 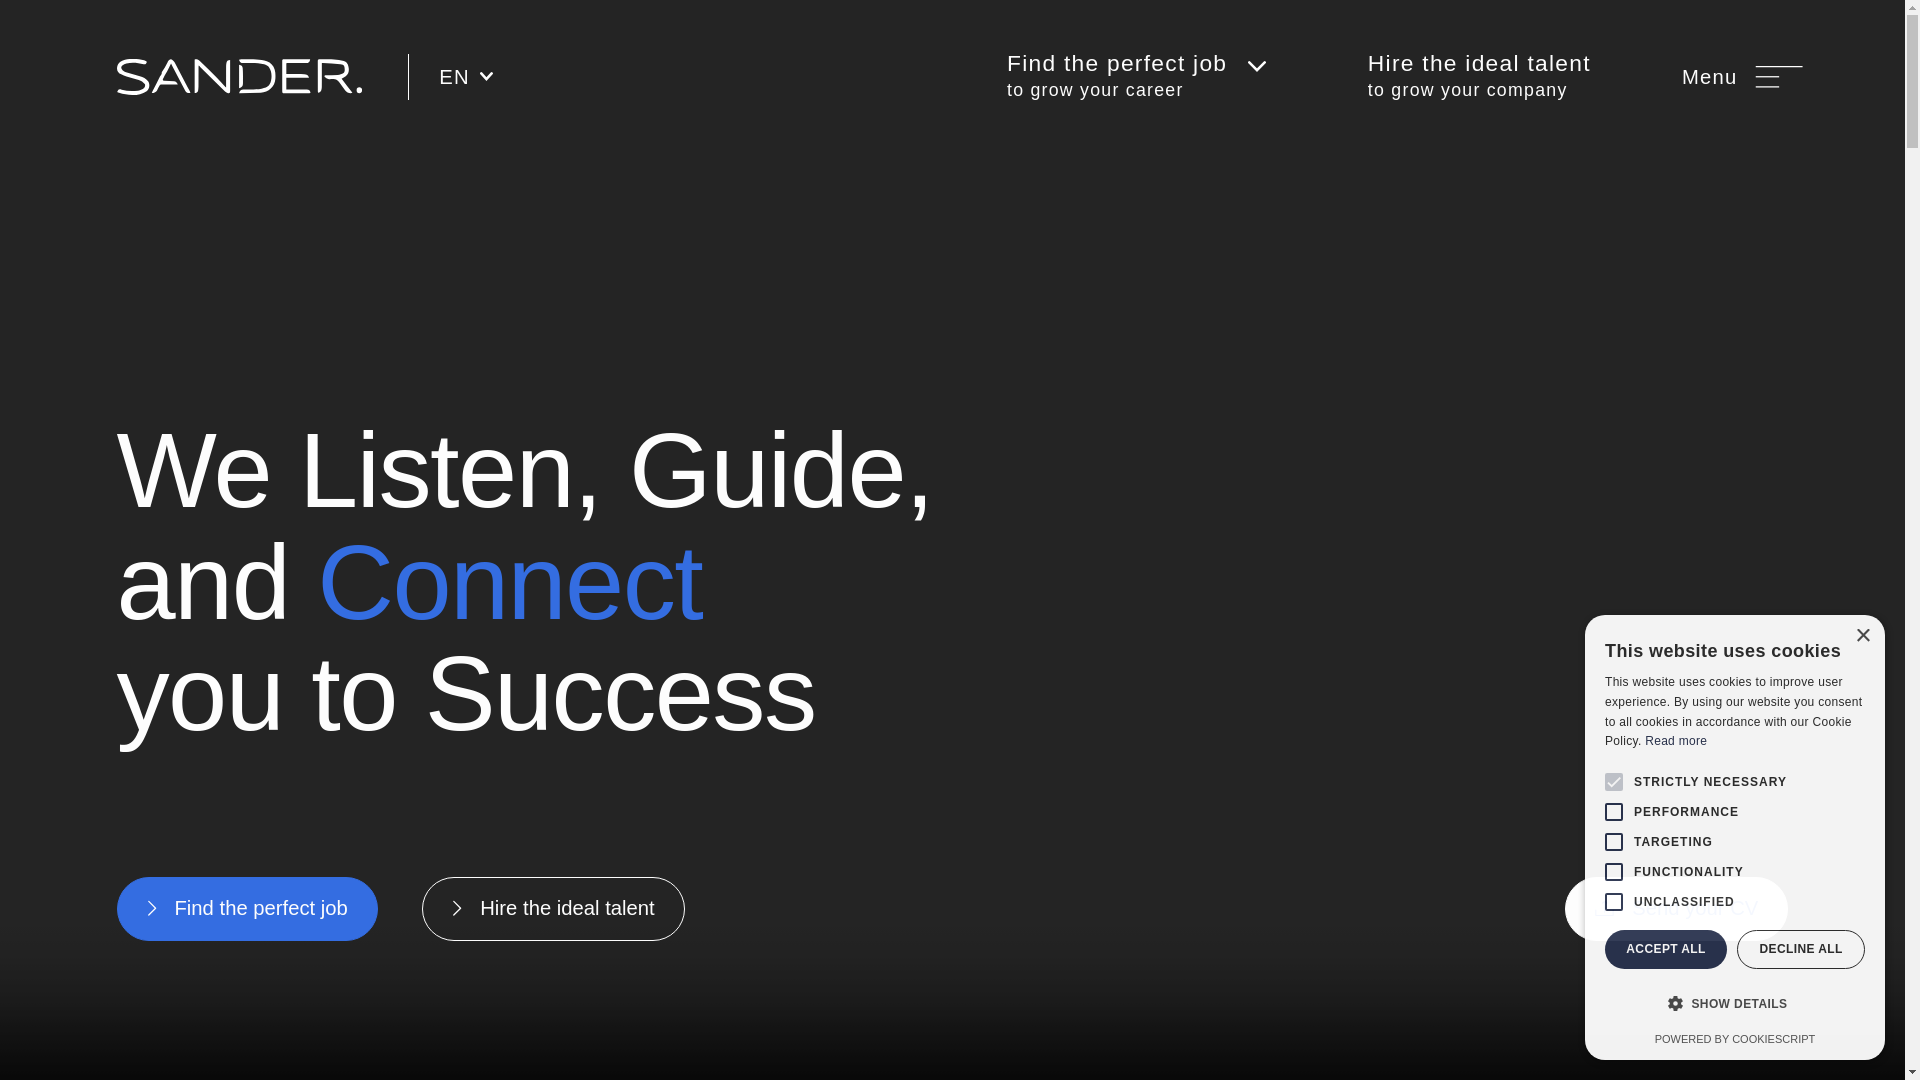 I want to click on Hire the ideal talent, so click(x=554, y=908).